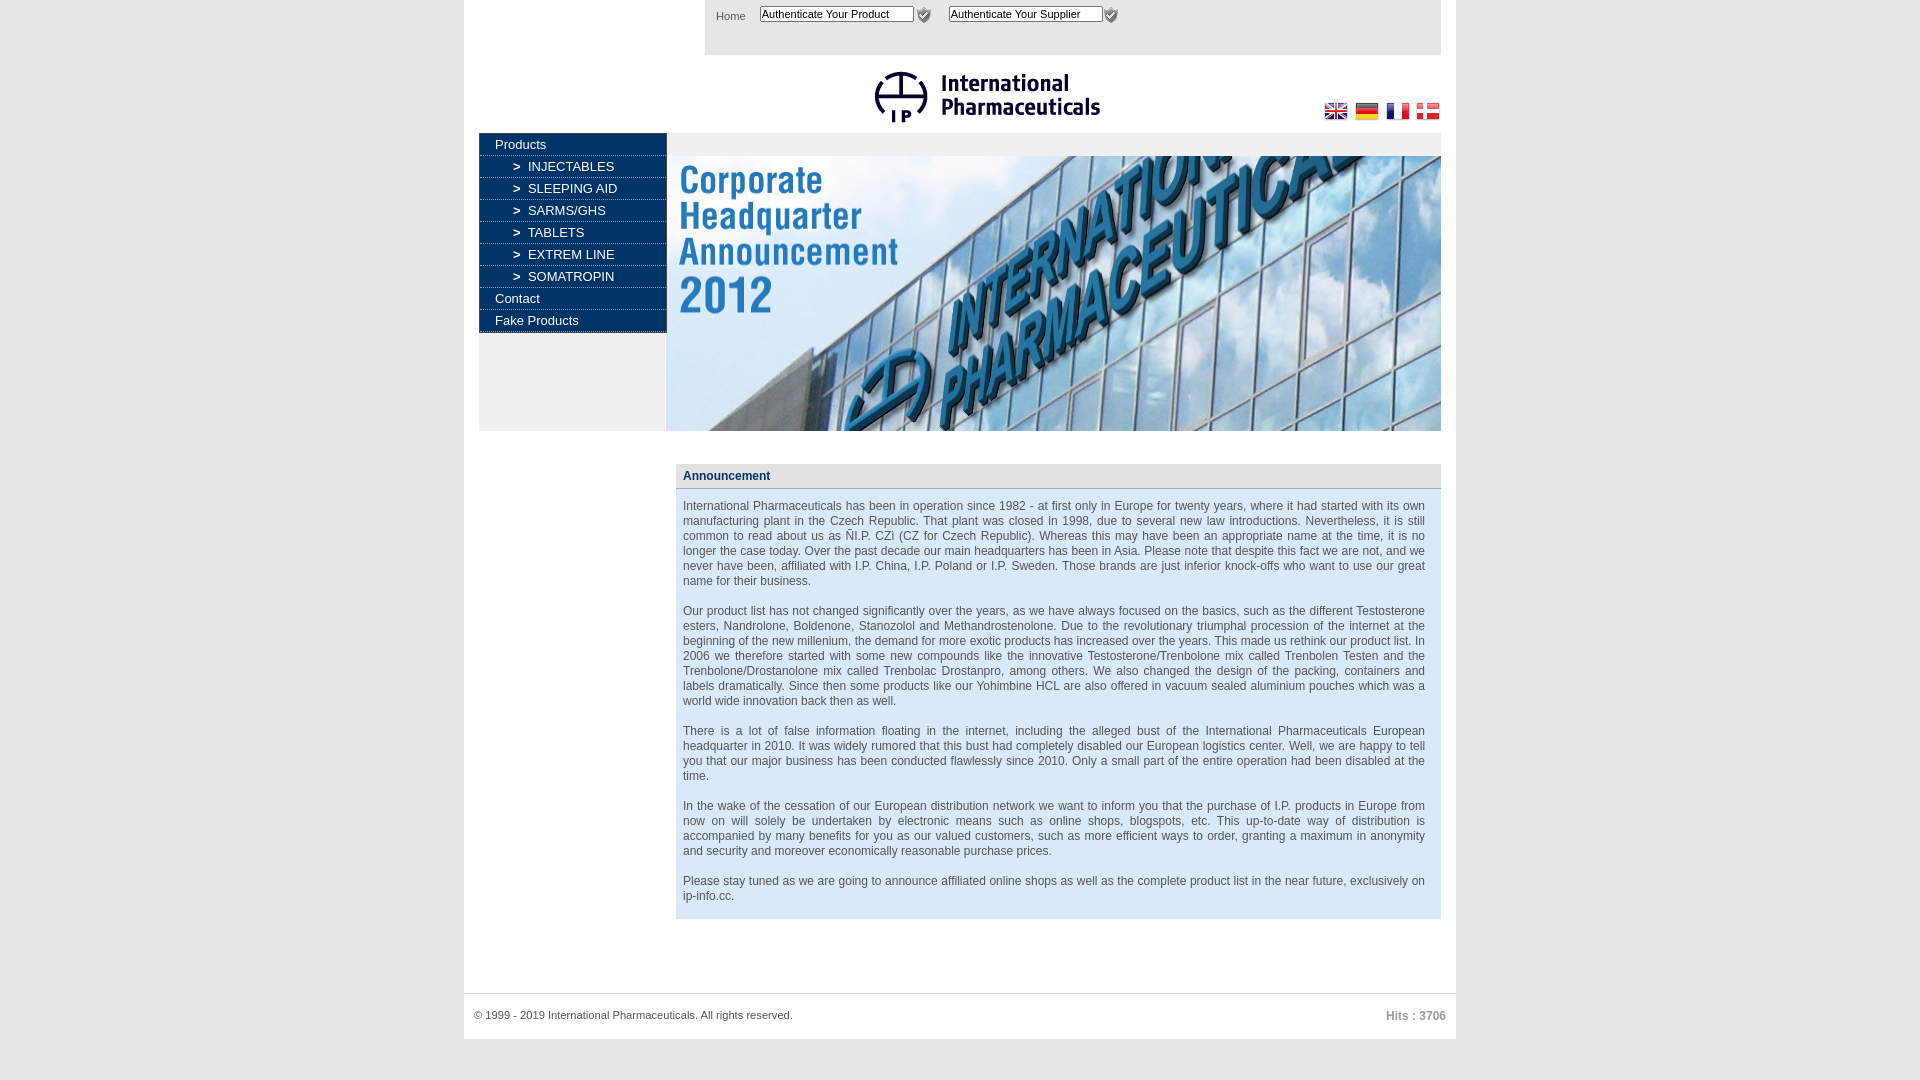 This screenshot has height=1080, width=1920. What do you see at coordinates (574, 166) in the screenshot?
I see `     >  INJECTABLES` at bounding box center [574, 166].